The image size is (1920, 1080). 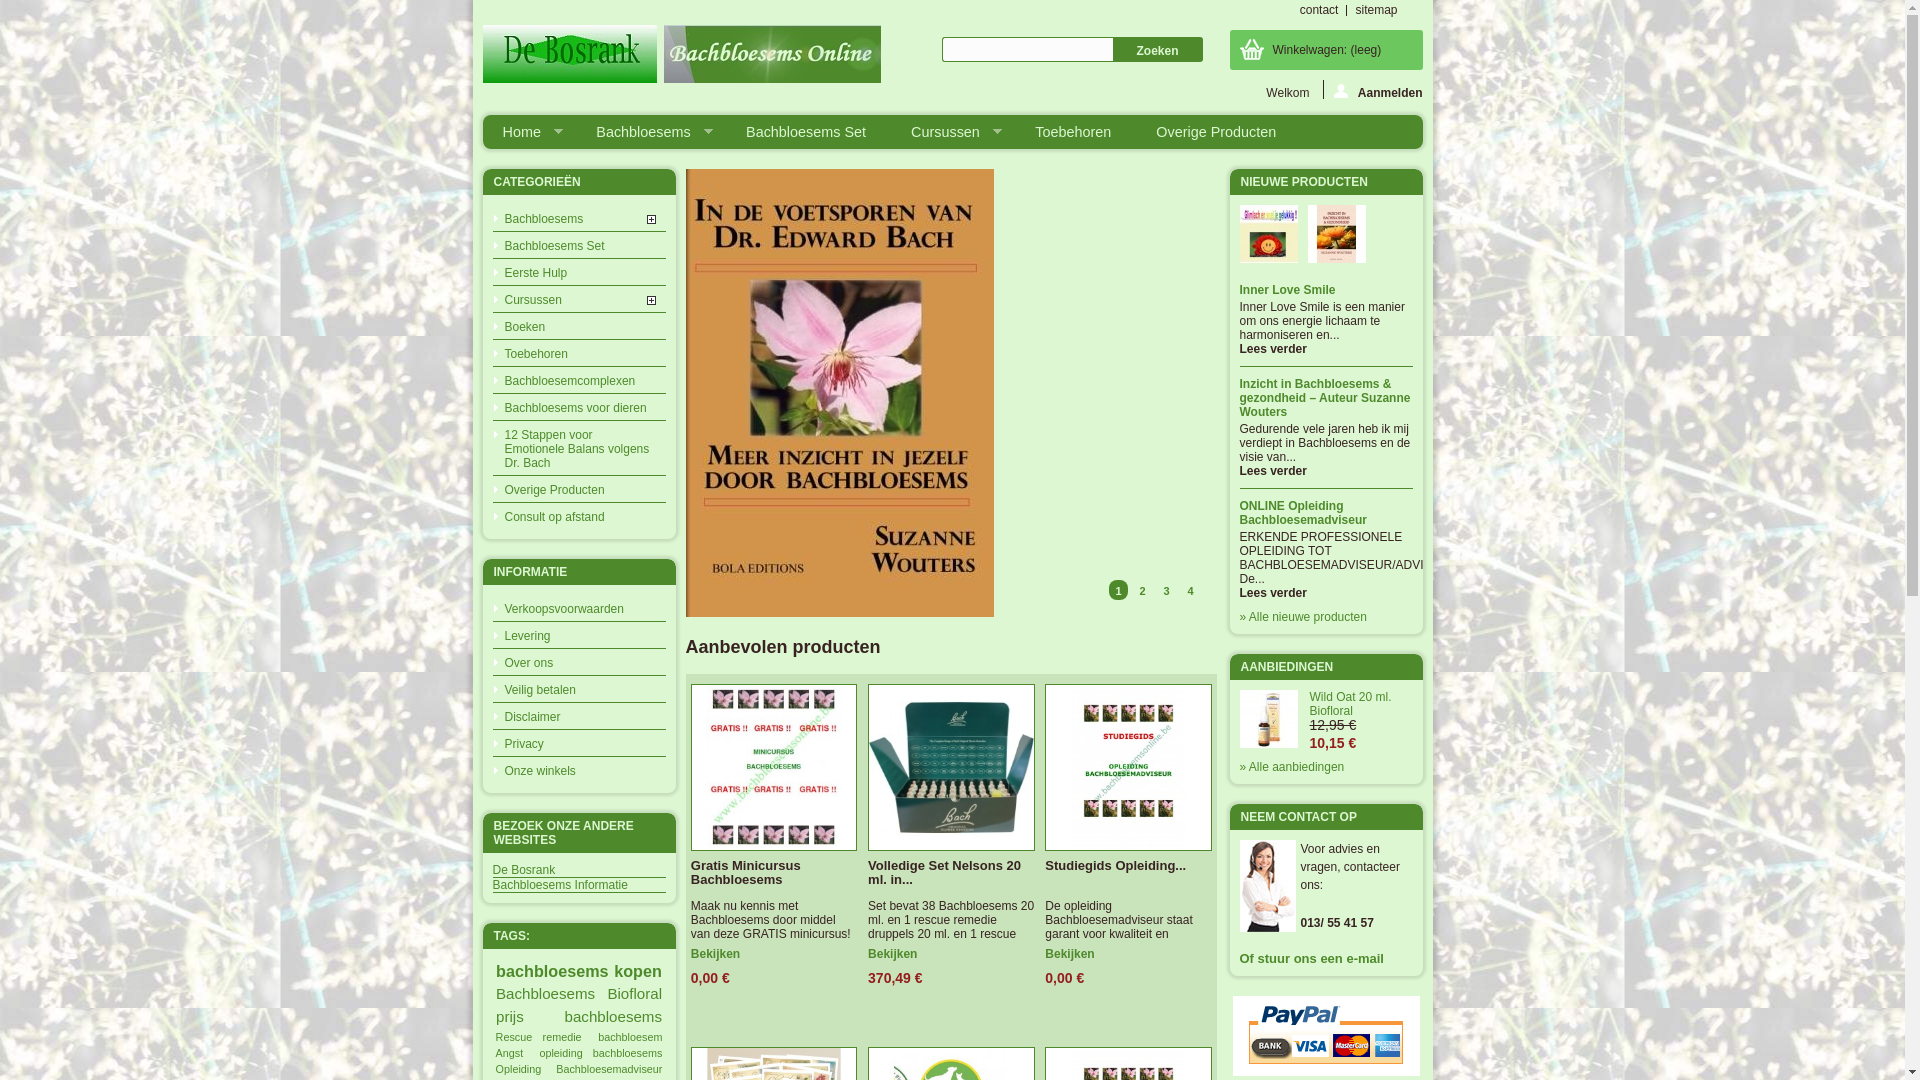 What do you see at coordinates (1128, 768) in the screenshot?
I see `Studiegids Opleiding Bachbloesemadviseur` at bounding box center [1128, 768].